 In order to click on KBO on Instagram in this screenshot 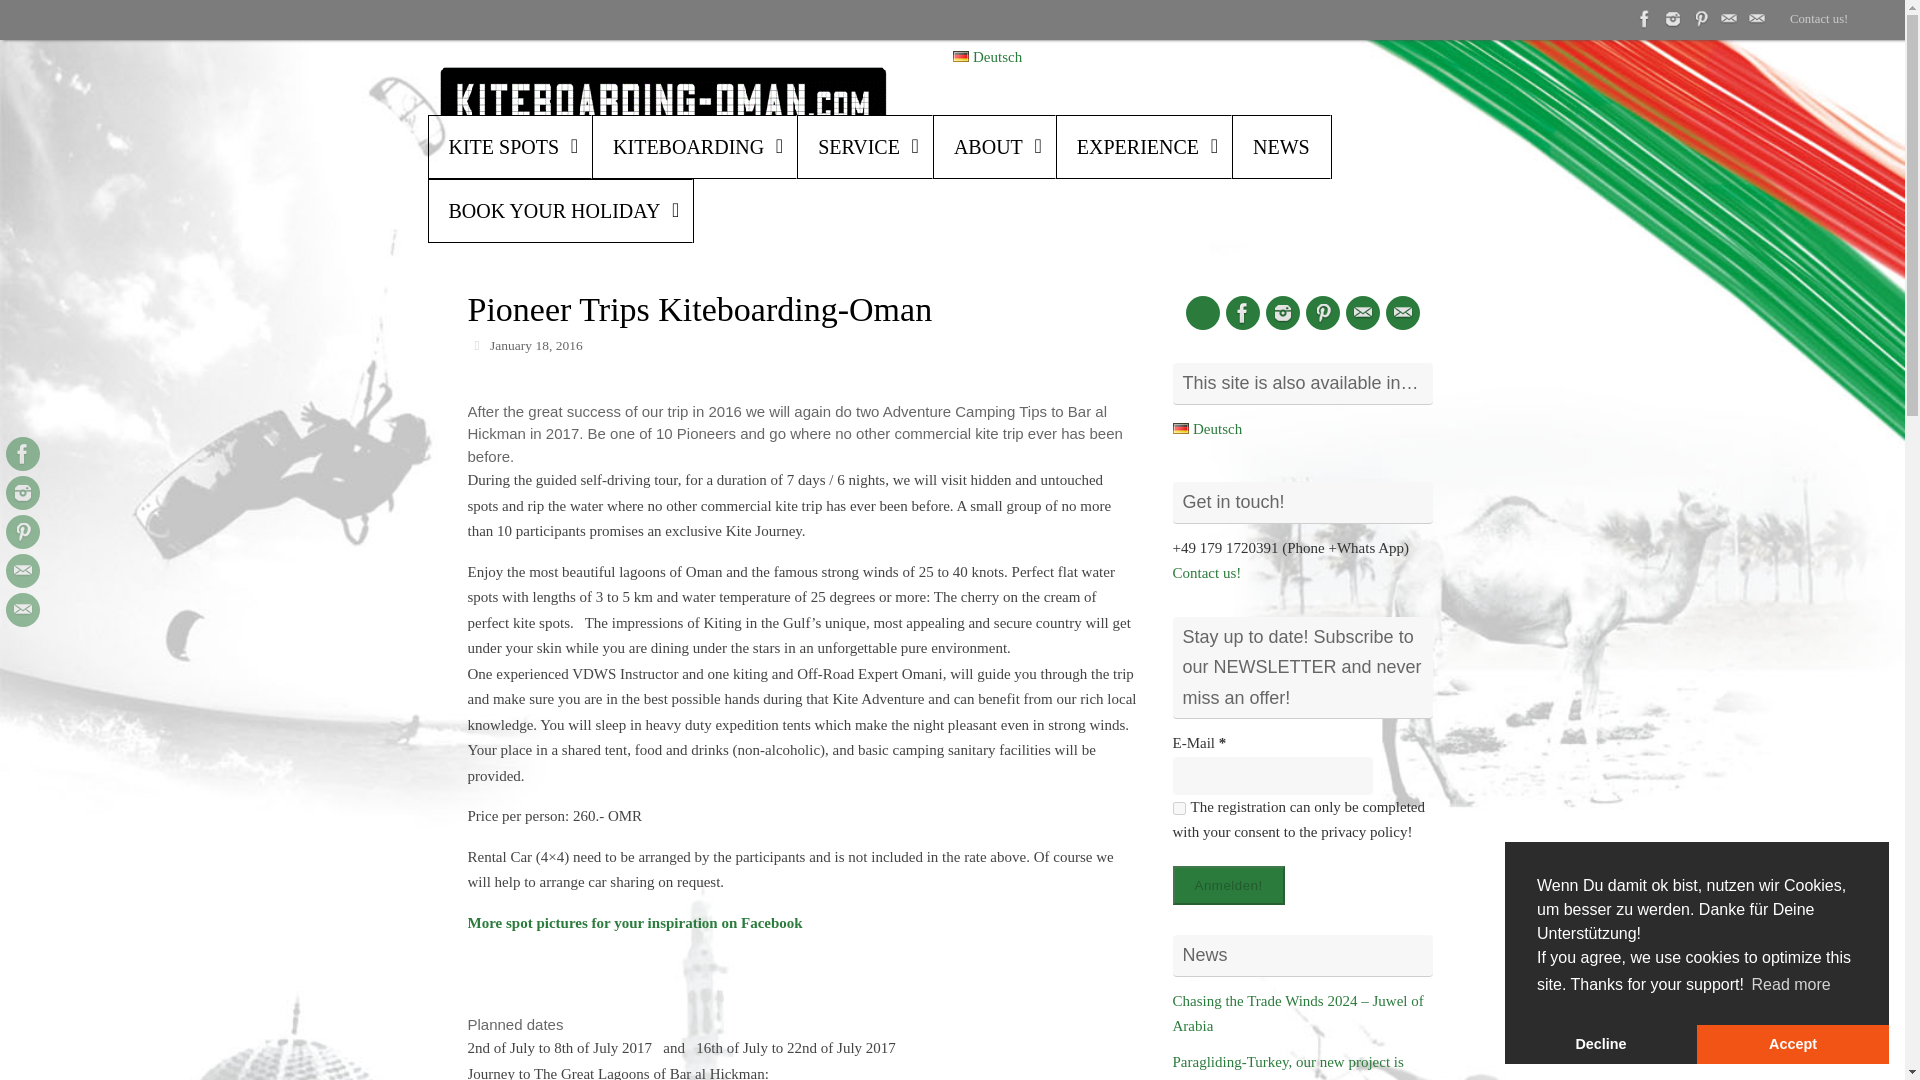, I will do `click(1672, 19)`.